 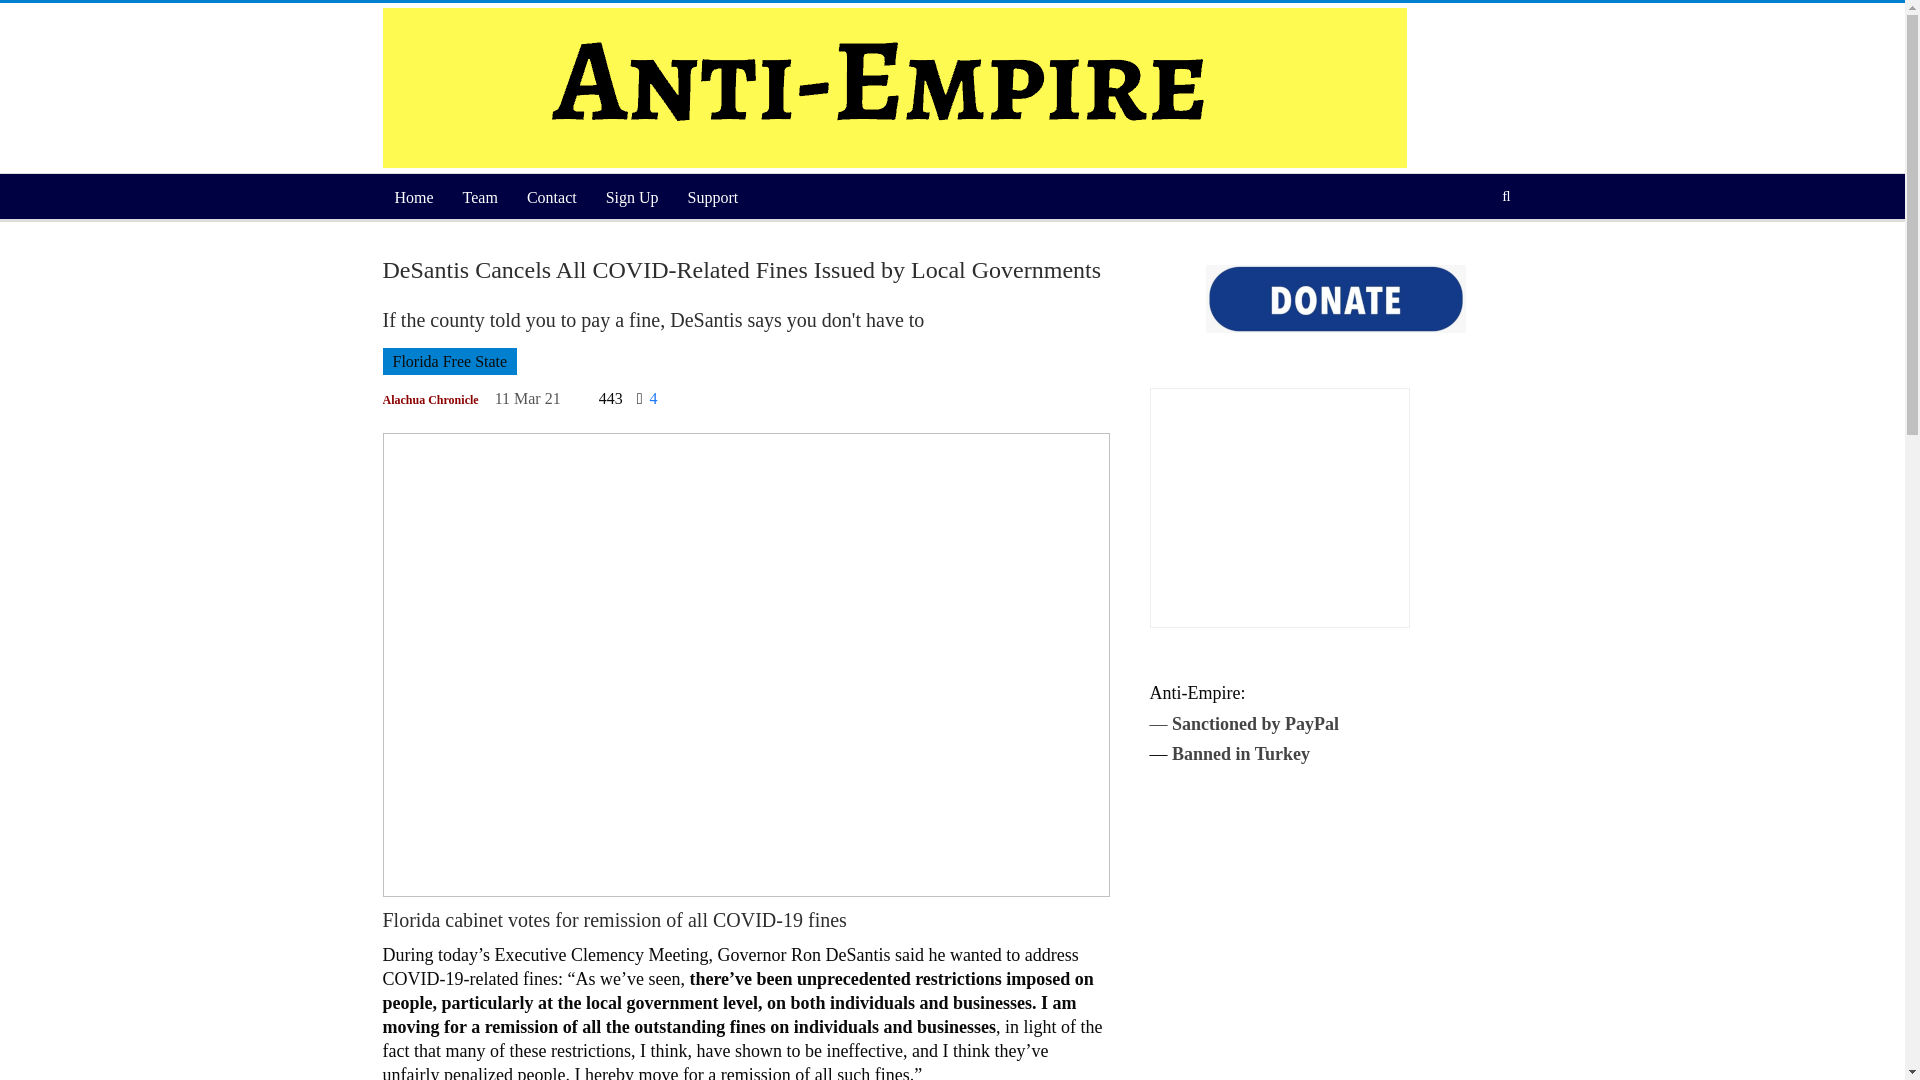 I want to click on Team, so click(x=480, y=198).